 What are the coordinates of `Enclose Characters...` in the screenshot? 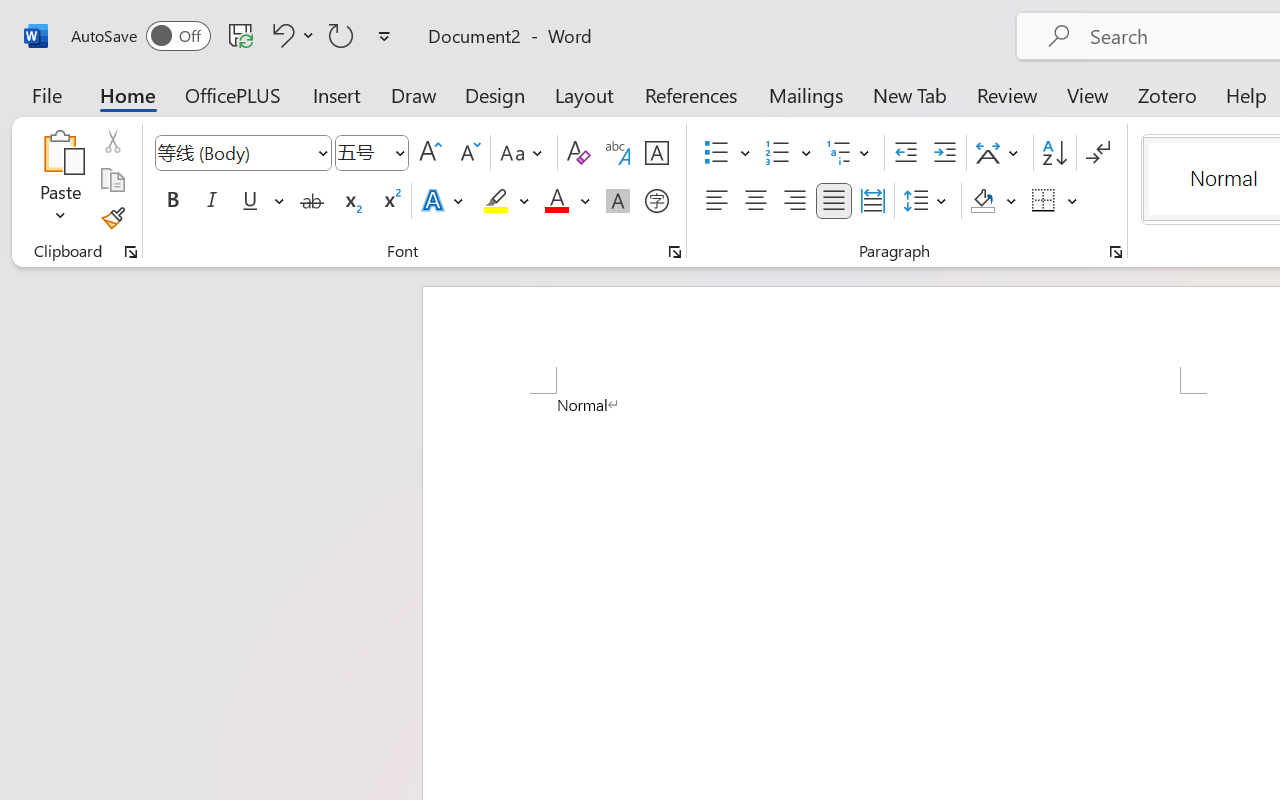 It's located at (656, 201).